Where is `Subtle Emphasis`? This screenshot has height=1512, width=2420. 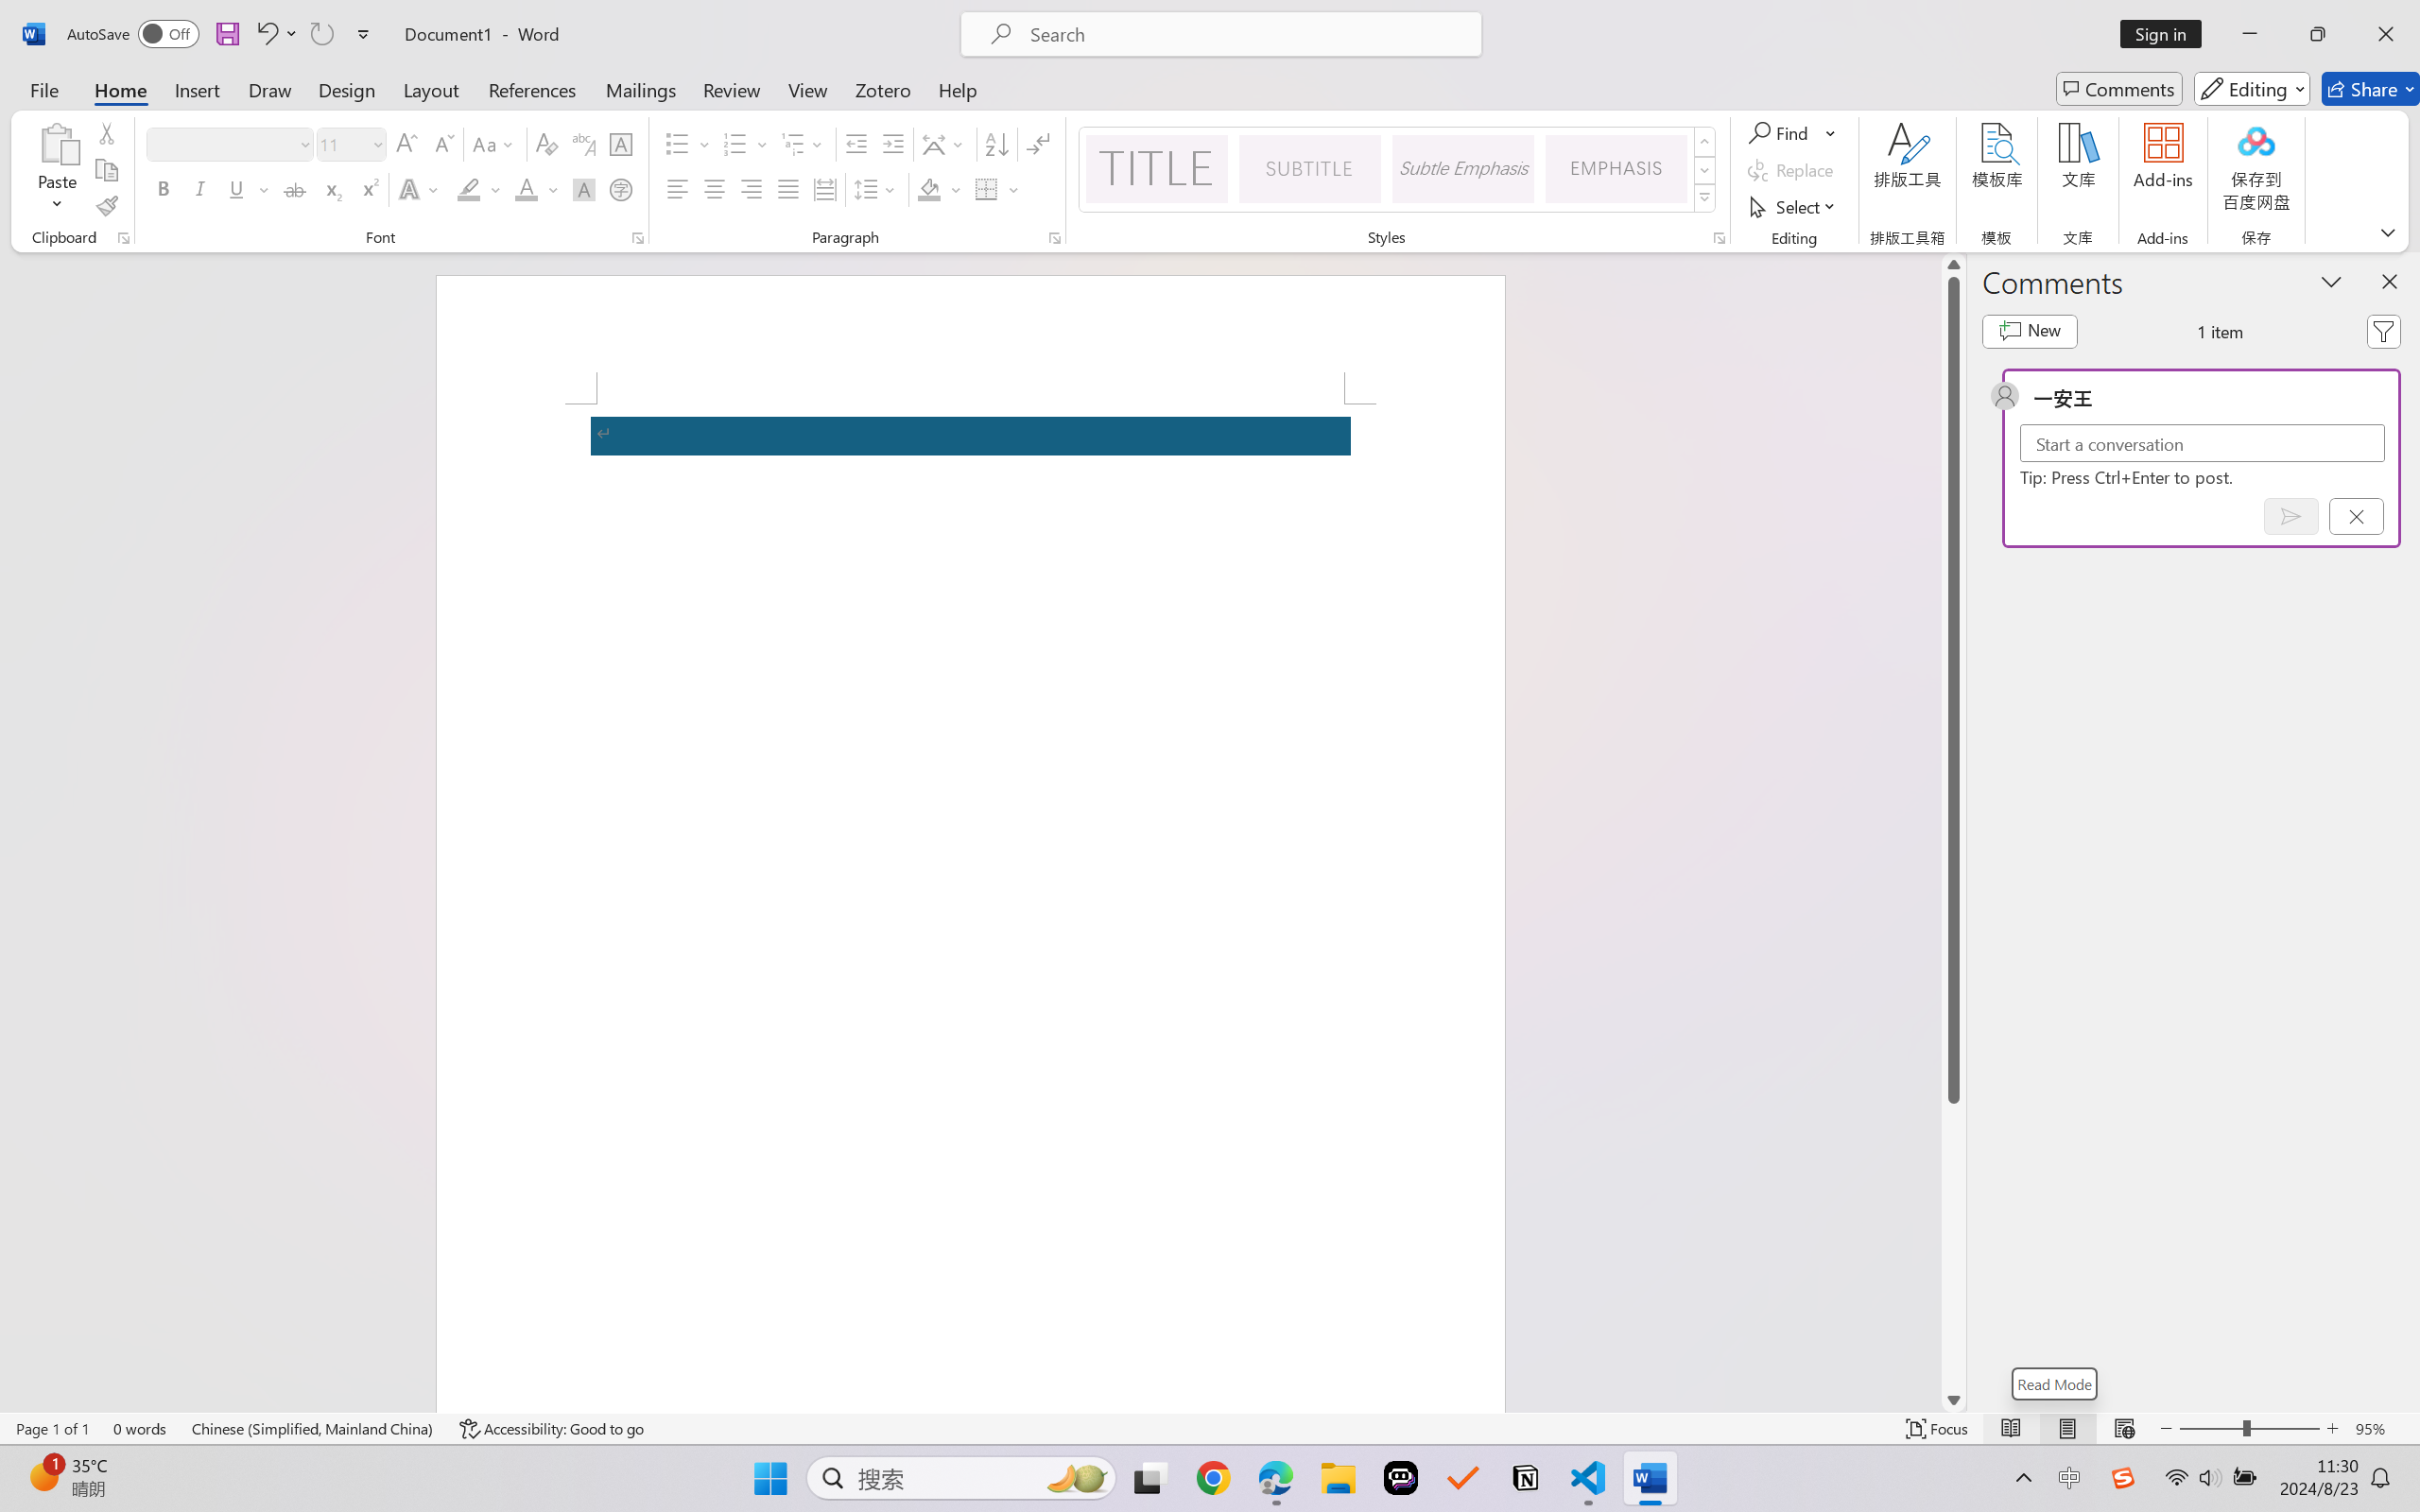
Subtle Emphasis is located at coordinates (1462, 168).